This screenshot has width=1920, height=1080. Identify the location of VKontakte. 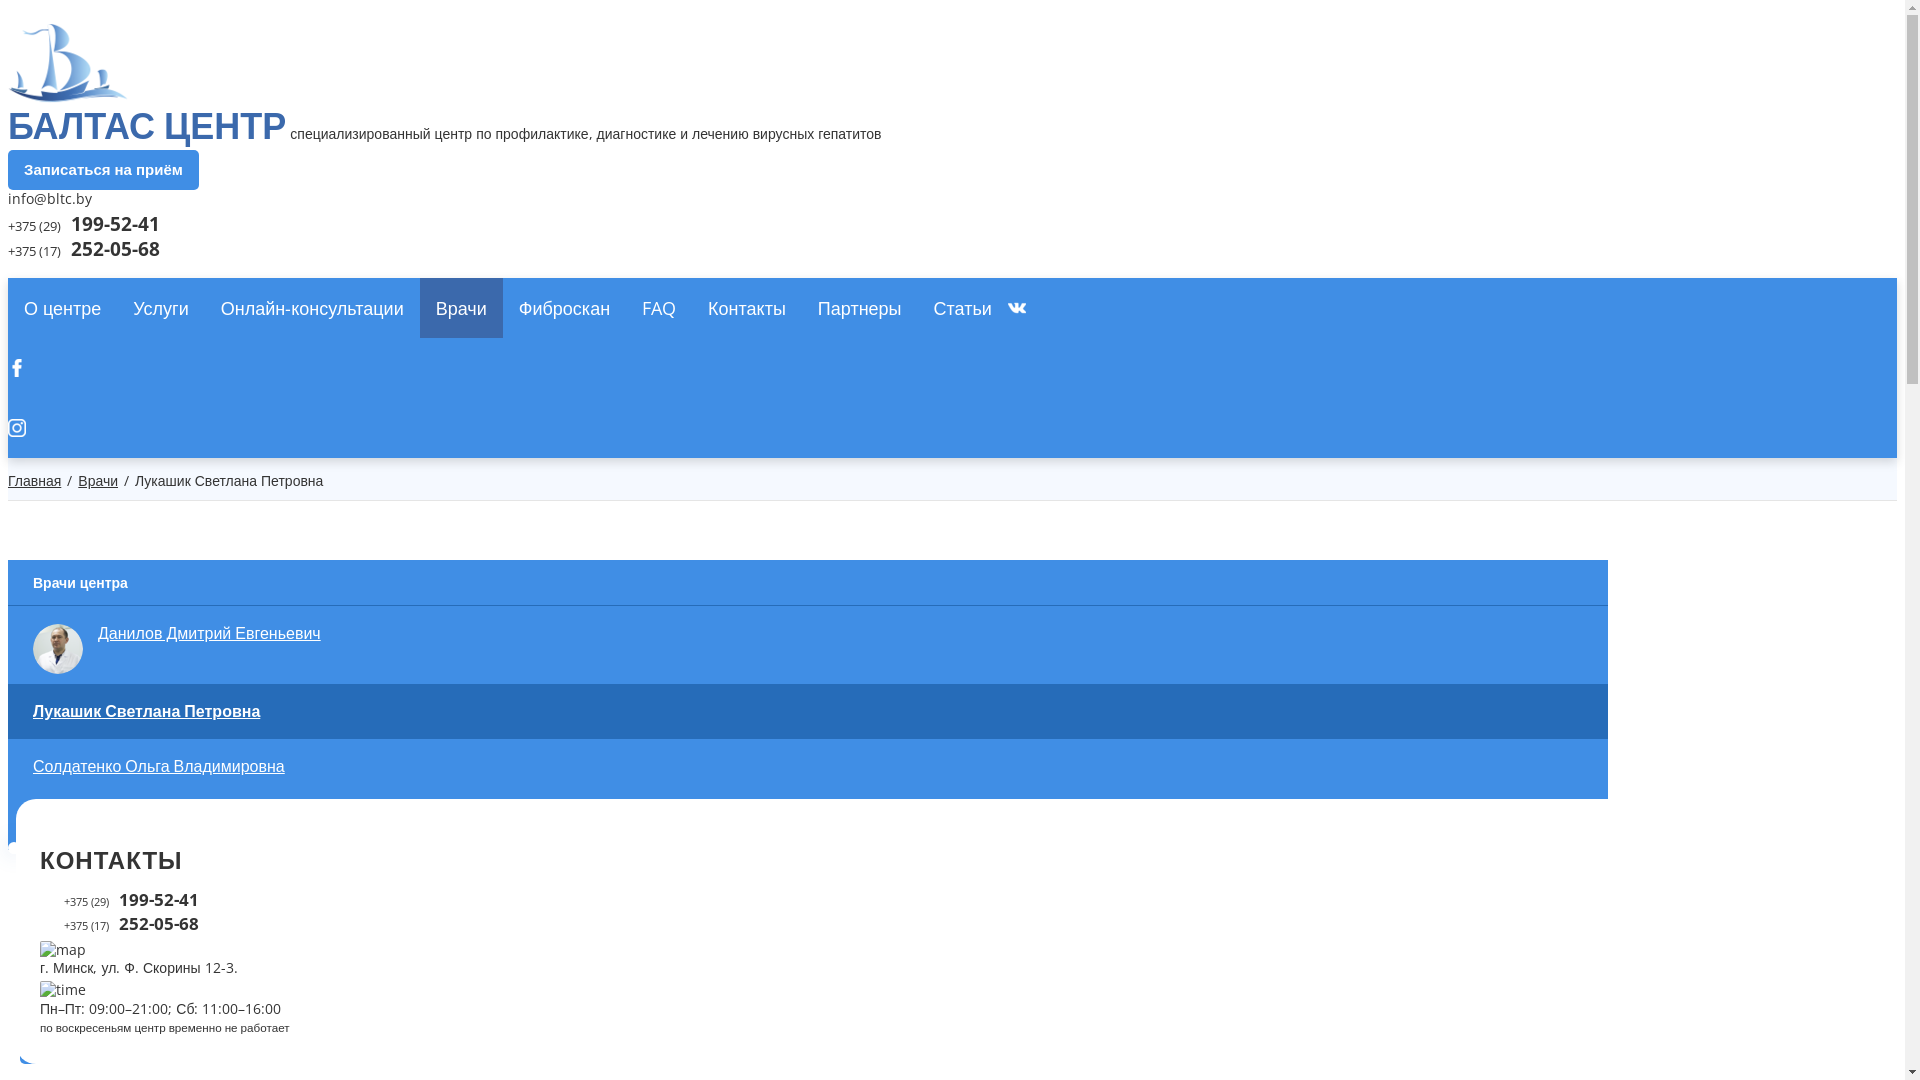
(808, 308).